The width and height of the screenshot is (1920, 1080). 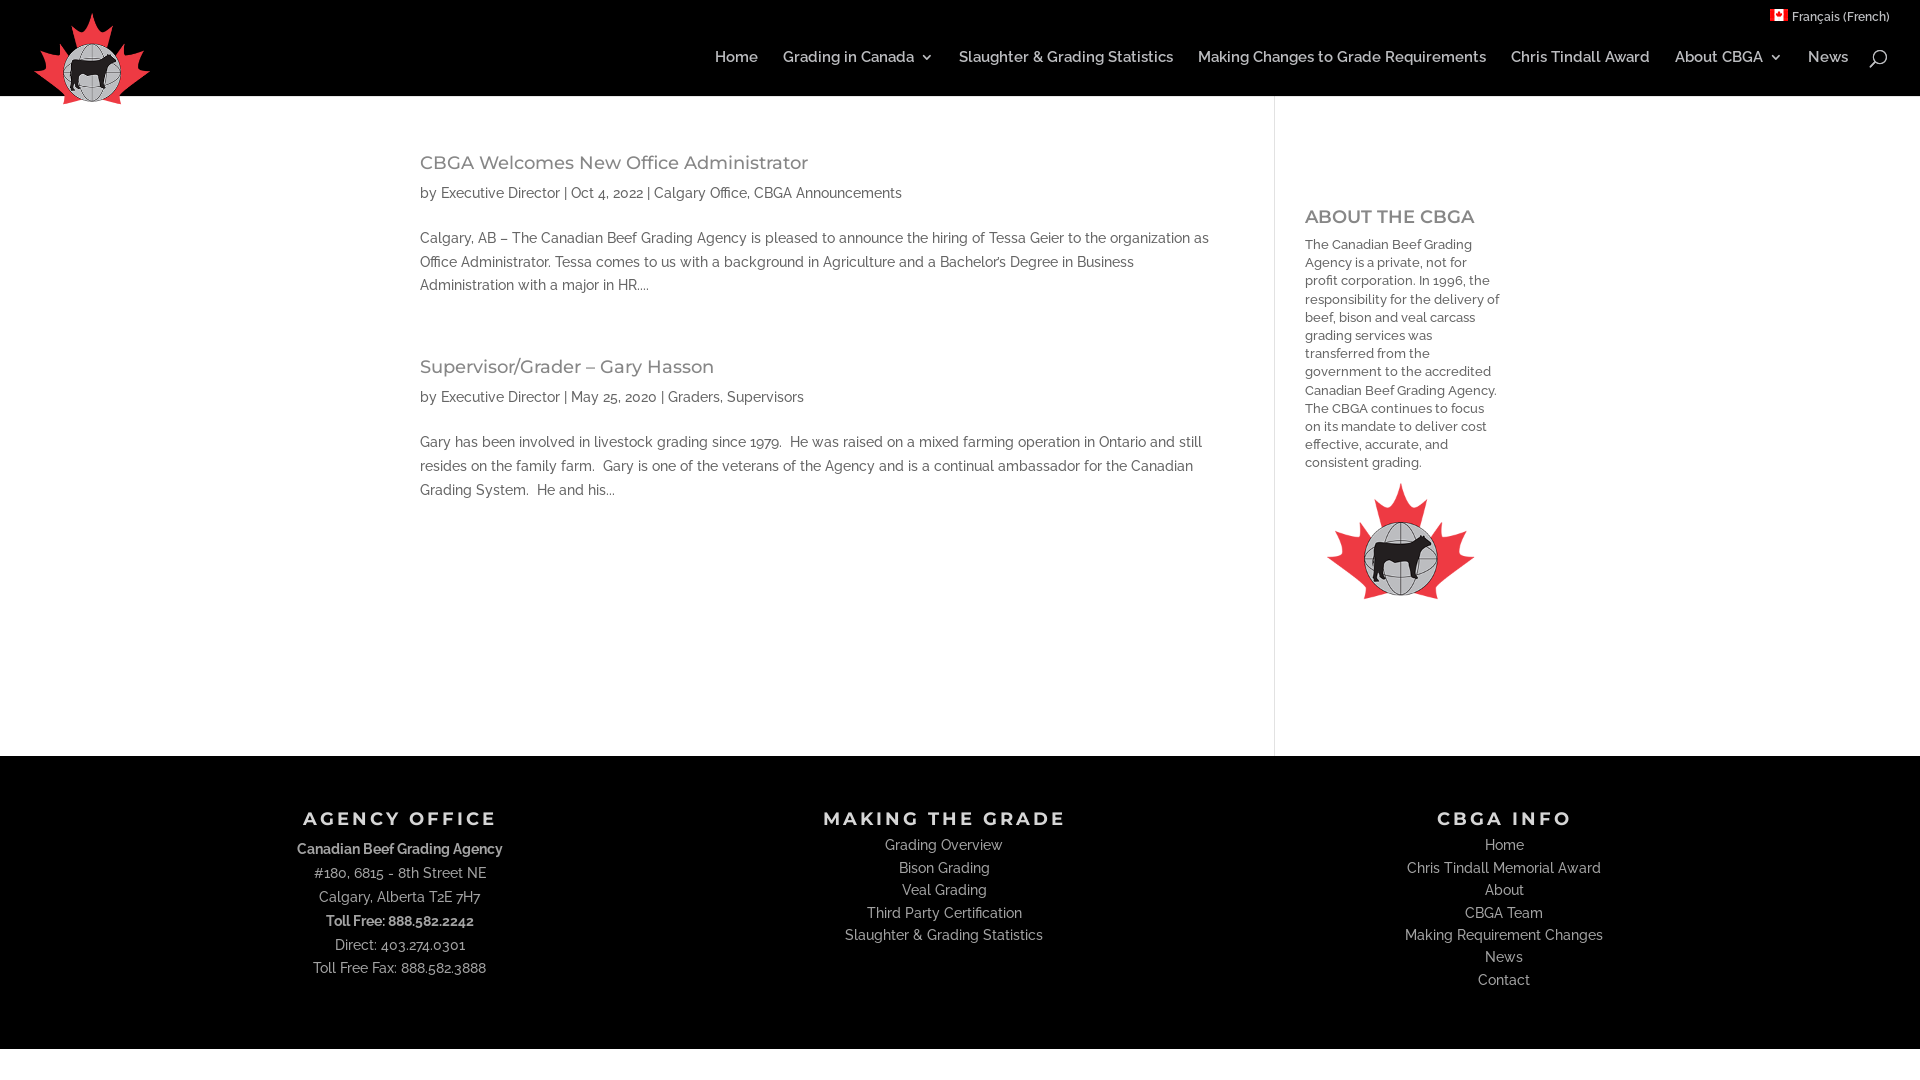 What do you see at coordinates (614, 163) in the screenshot?
I see `CBGA Welcomes New Office Administrator` at bounding box center [614, 163].